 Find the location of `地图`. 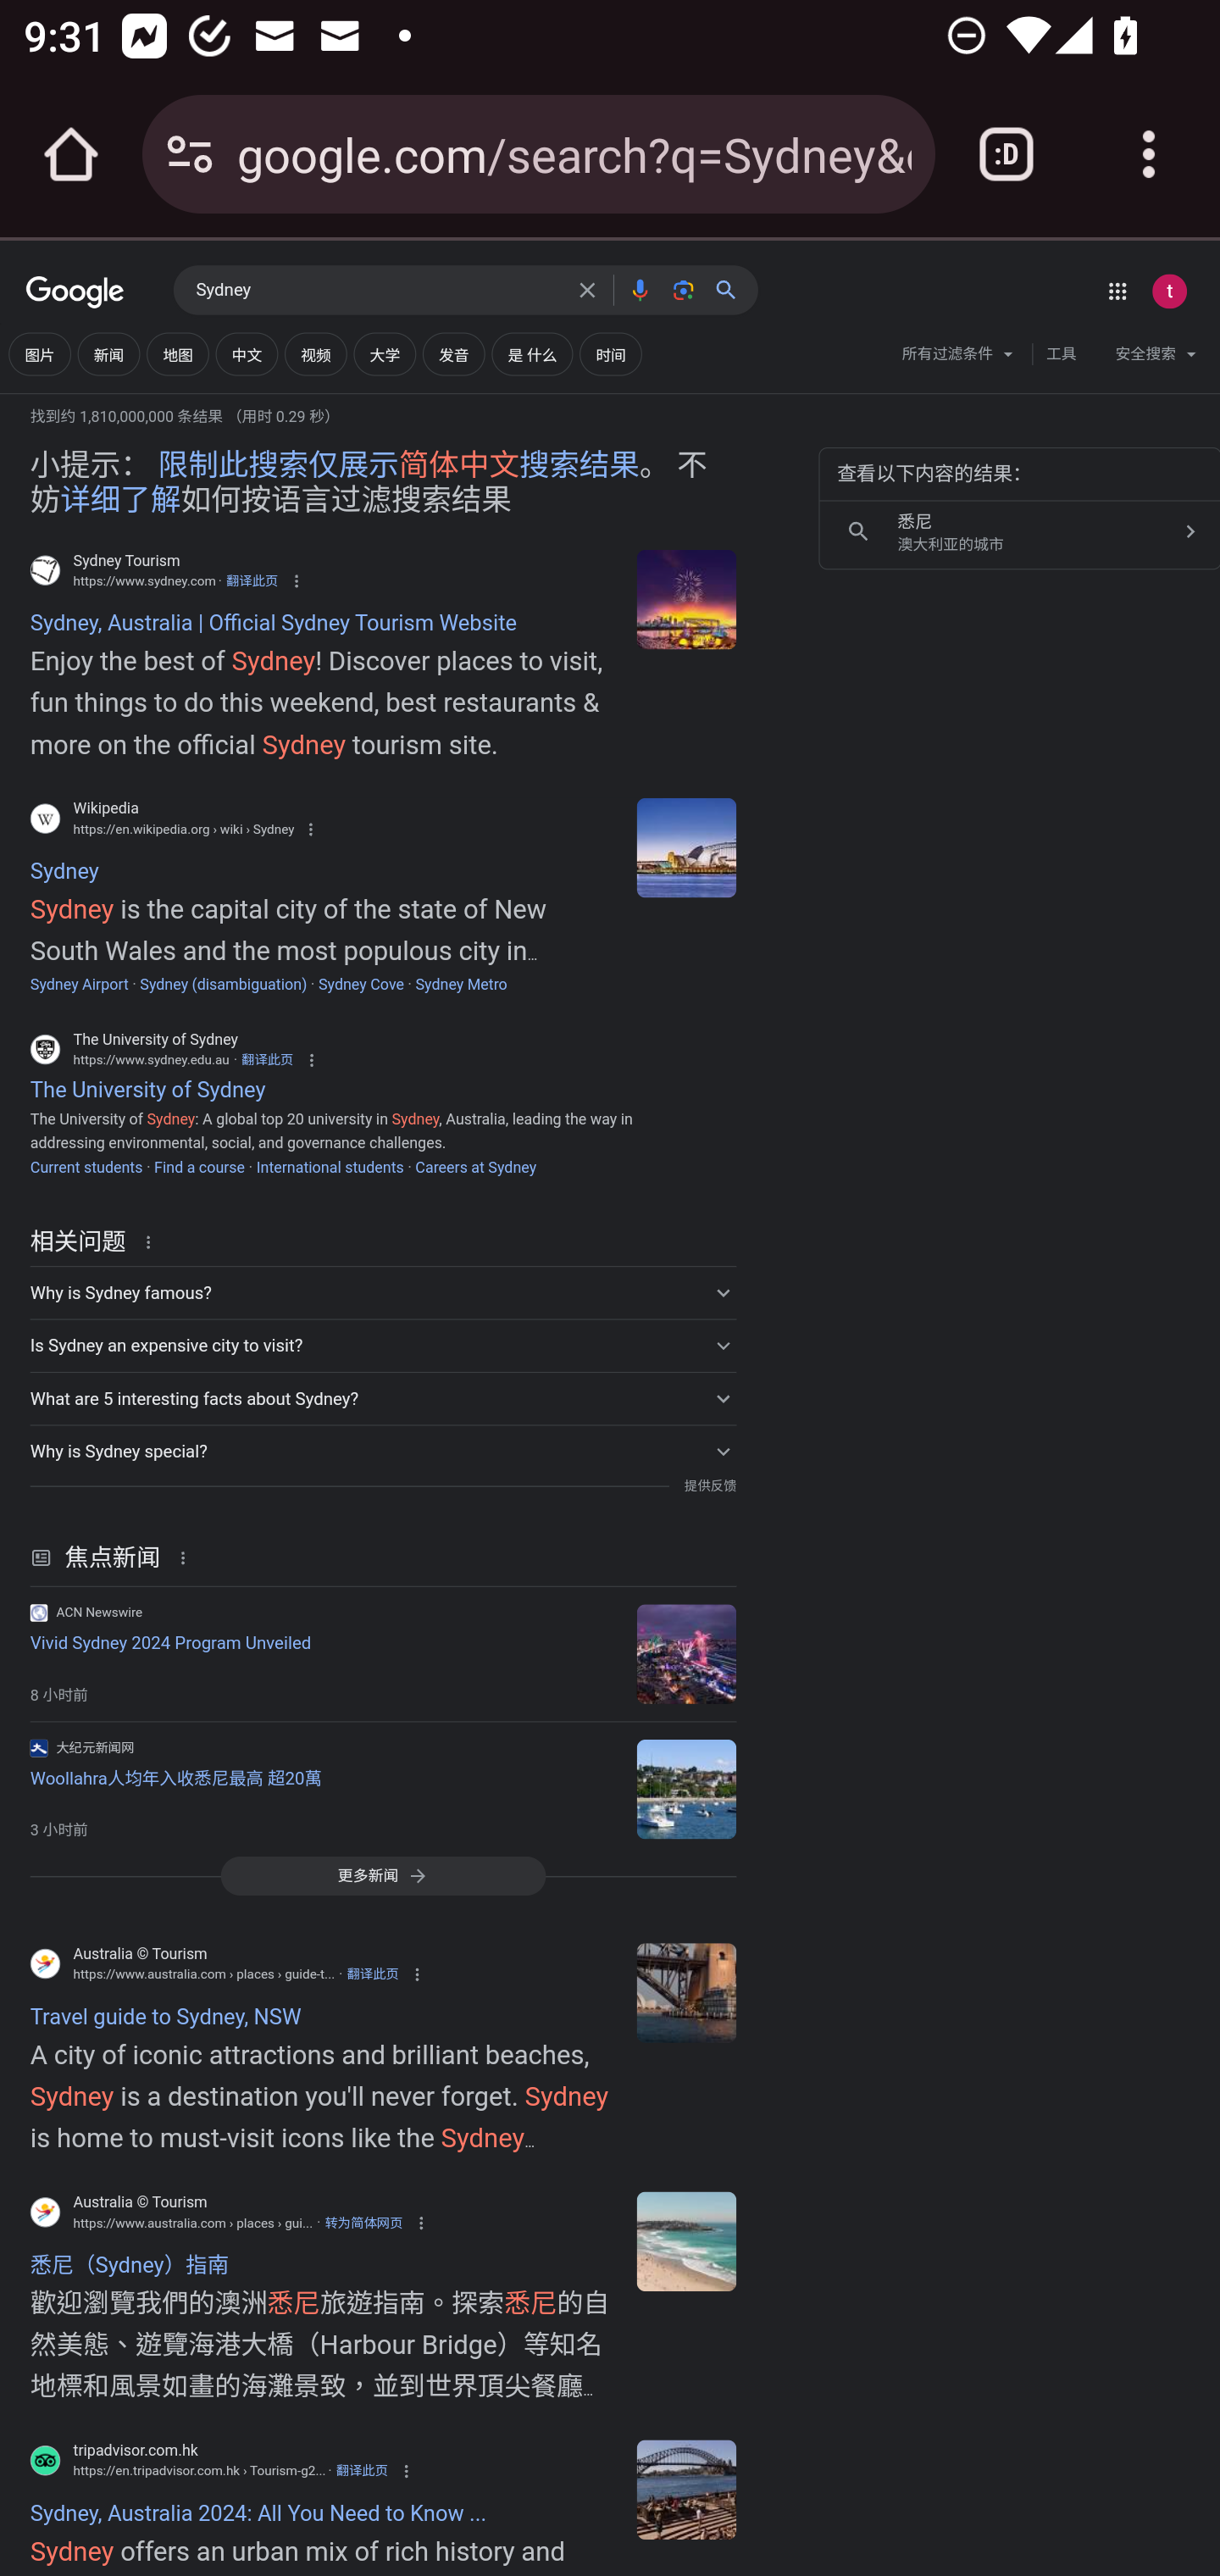

地图 is located at coordinates (177, 354).